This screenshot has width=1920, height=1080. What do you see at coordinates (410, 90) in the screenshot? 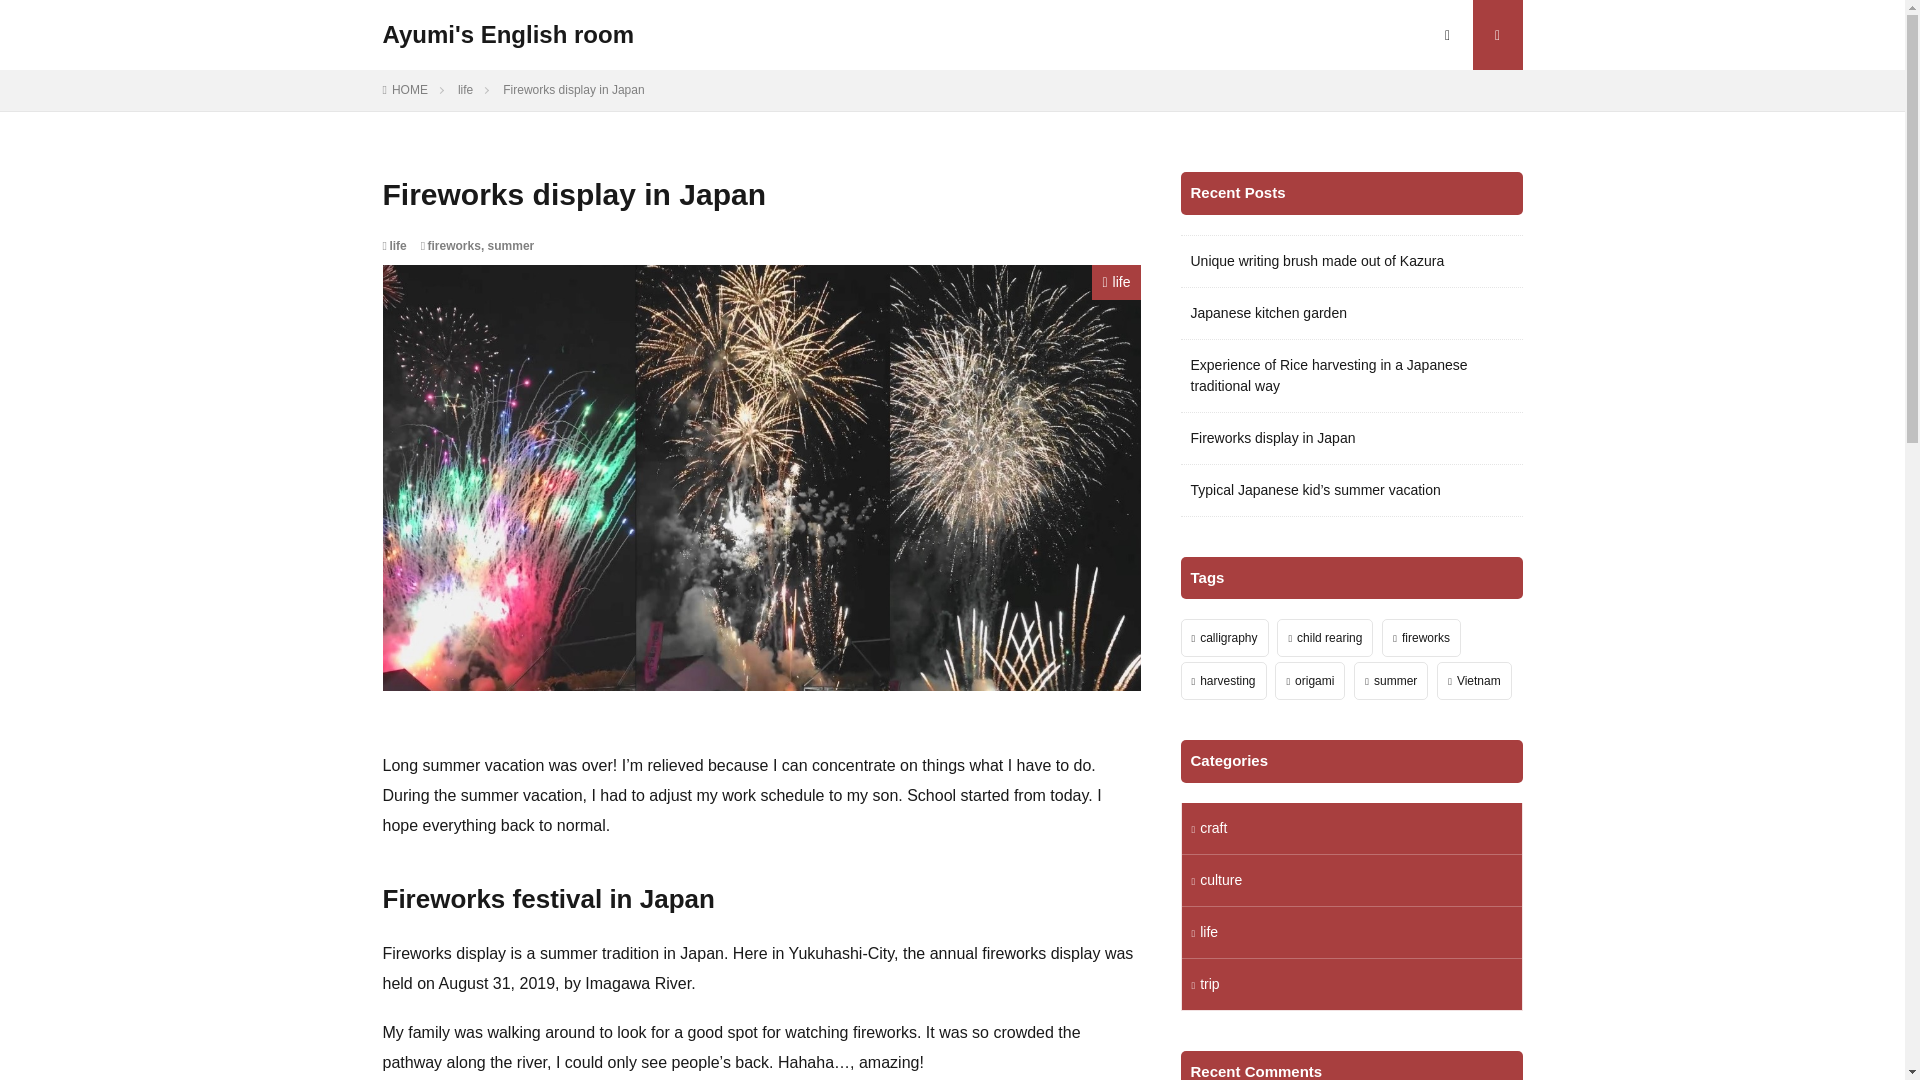
I see `HOME` at bounding box center [410, 90].